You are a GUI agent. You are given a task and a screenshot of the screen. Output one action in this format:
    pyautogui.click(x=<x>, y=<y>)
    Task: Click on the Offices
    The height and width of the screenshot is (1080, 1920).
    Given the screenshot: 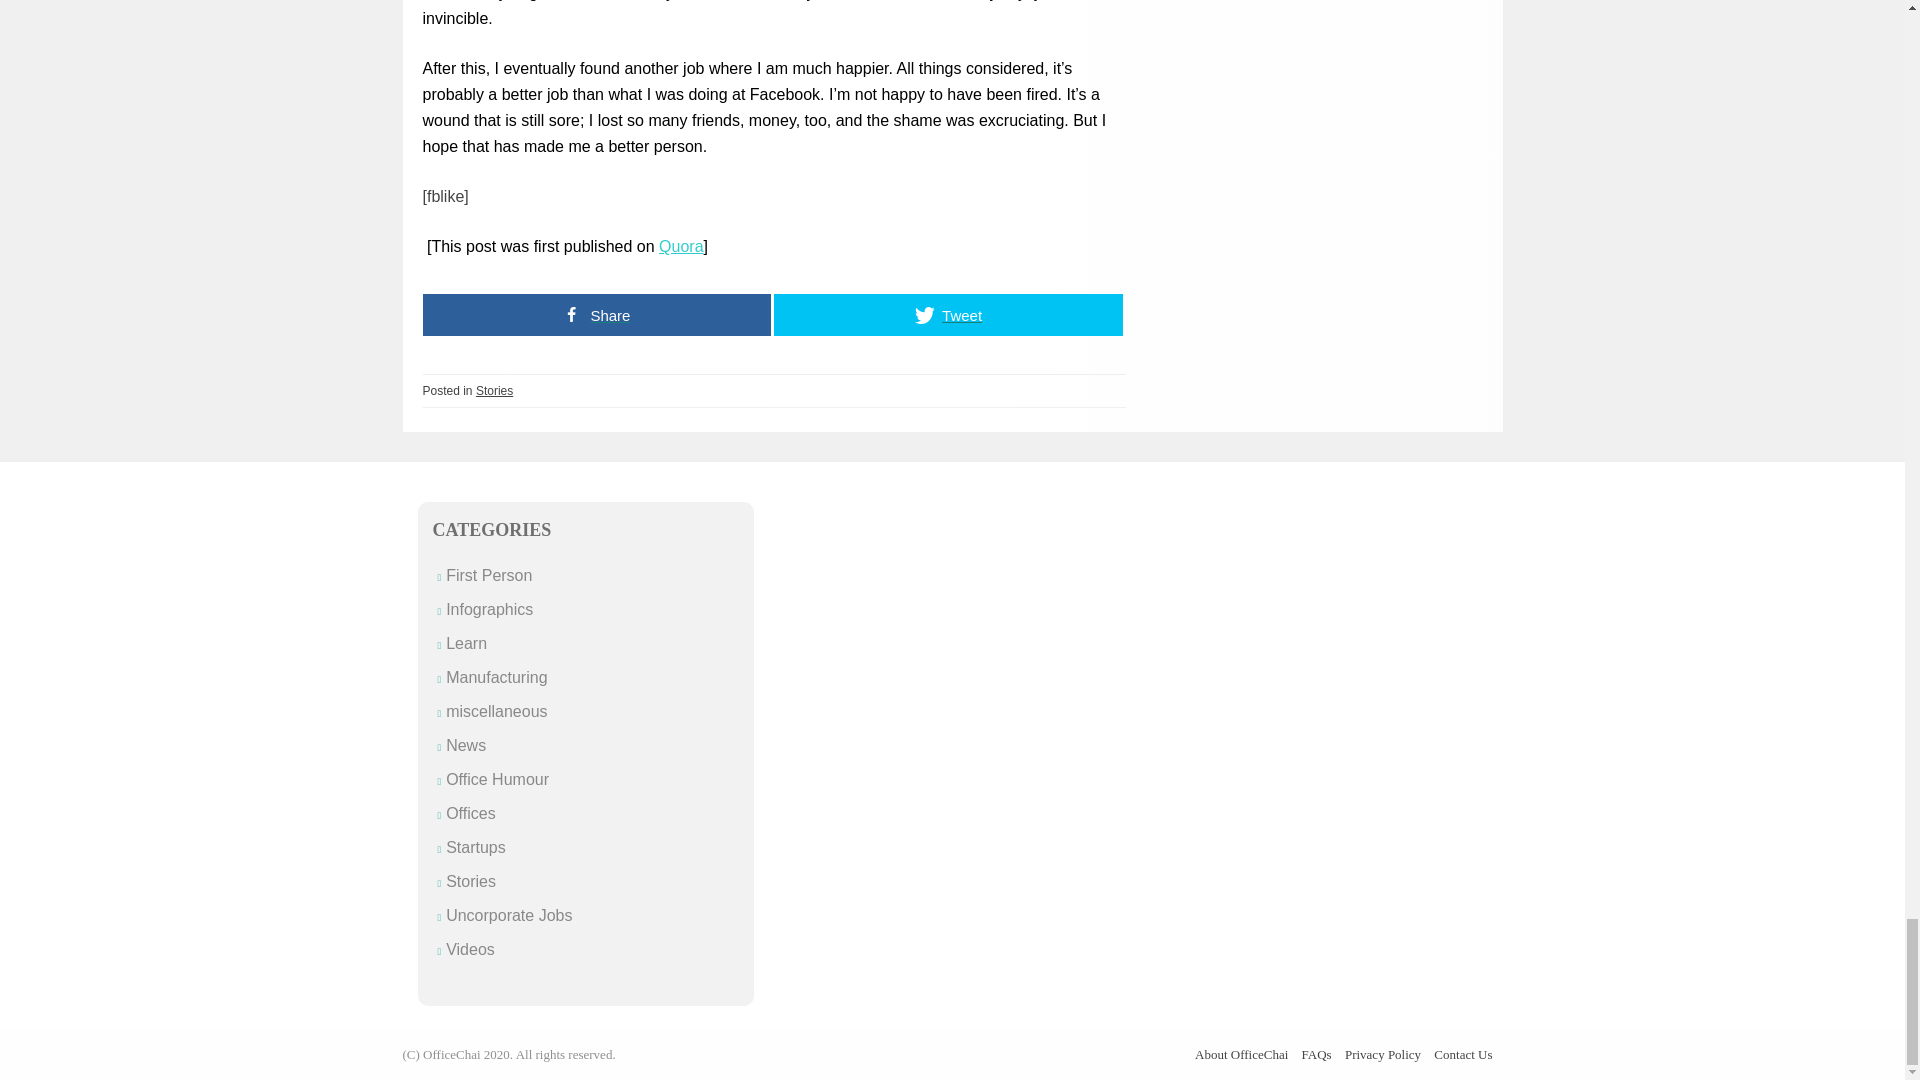 What is the action you would take?
    pyautogui.click(x=470, y=812)
    